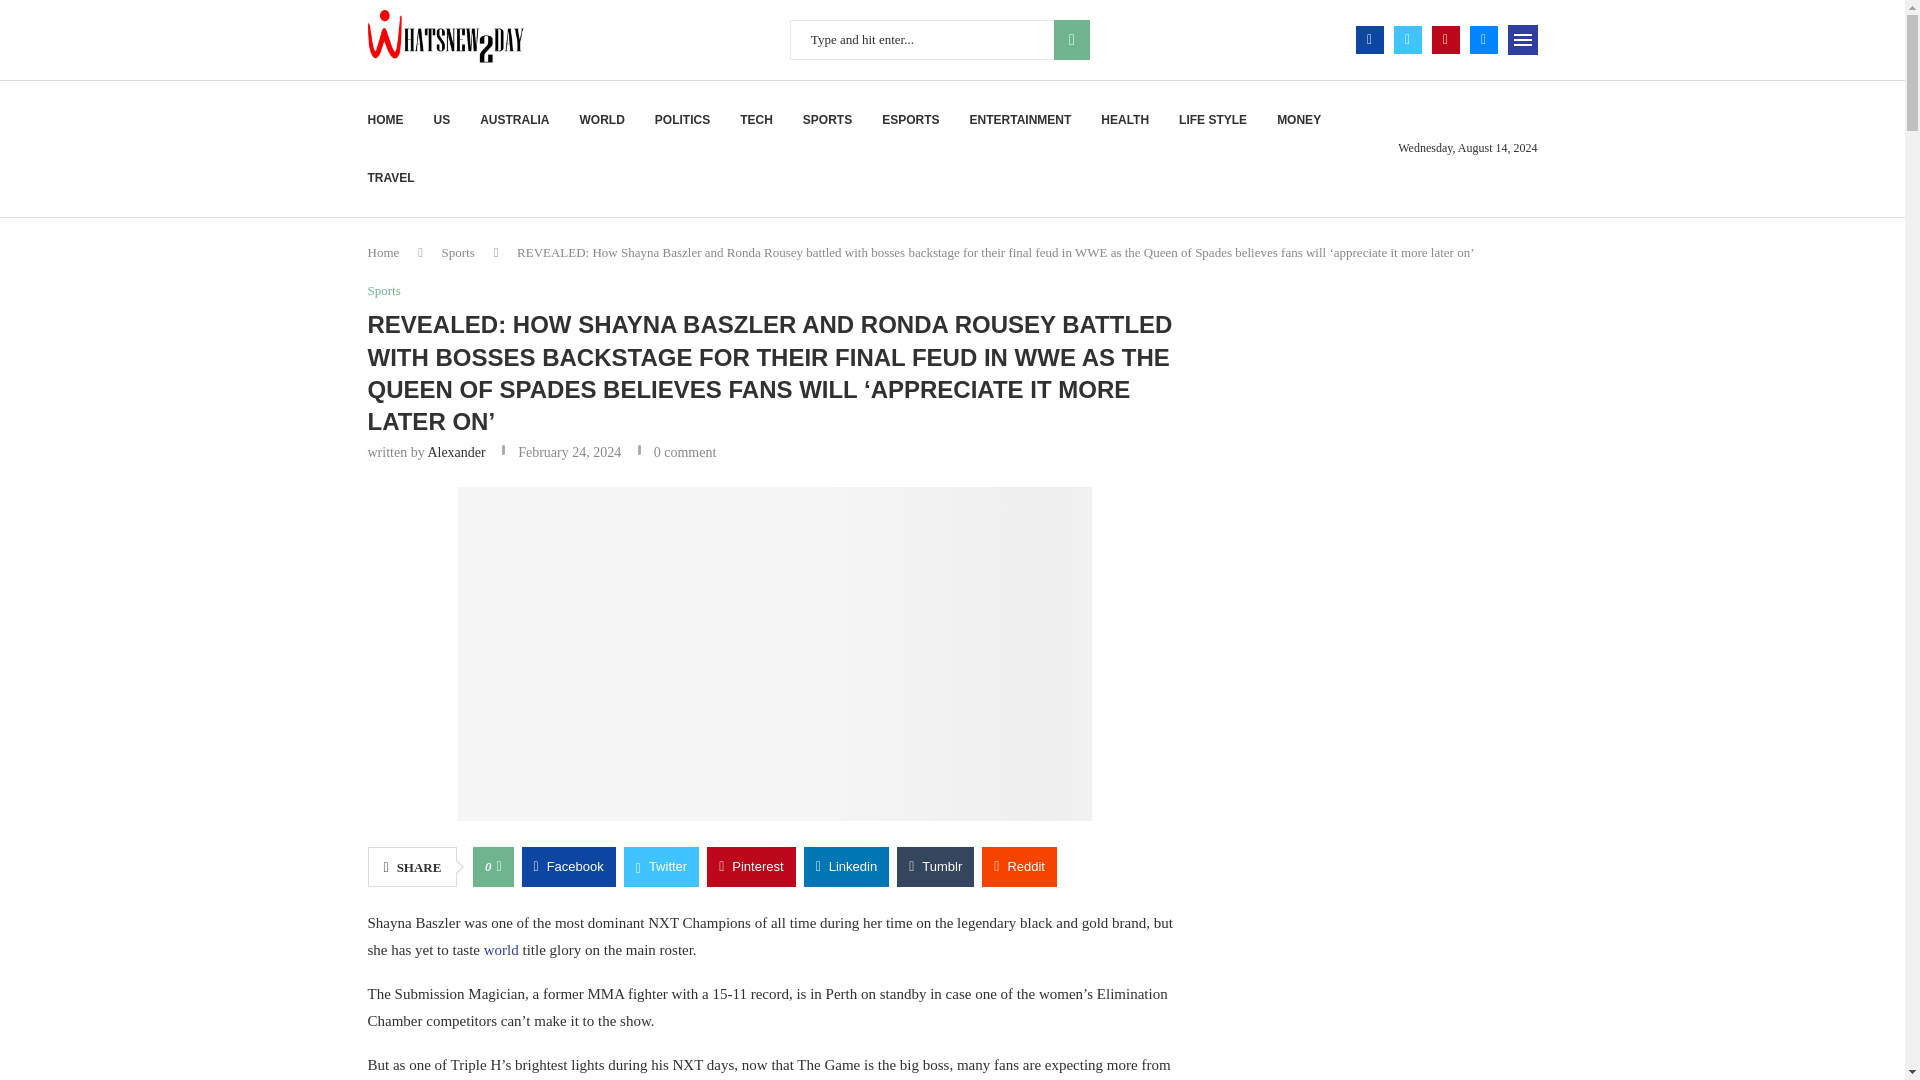 The image size is (1920, 1080). I want to click on LIFE STYLE, so click(1212, 120).